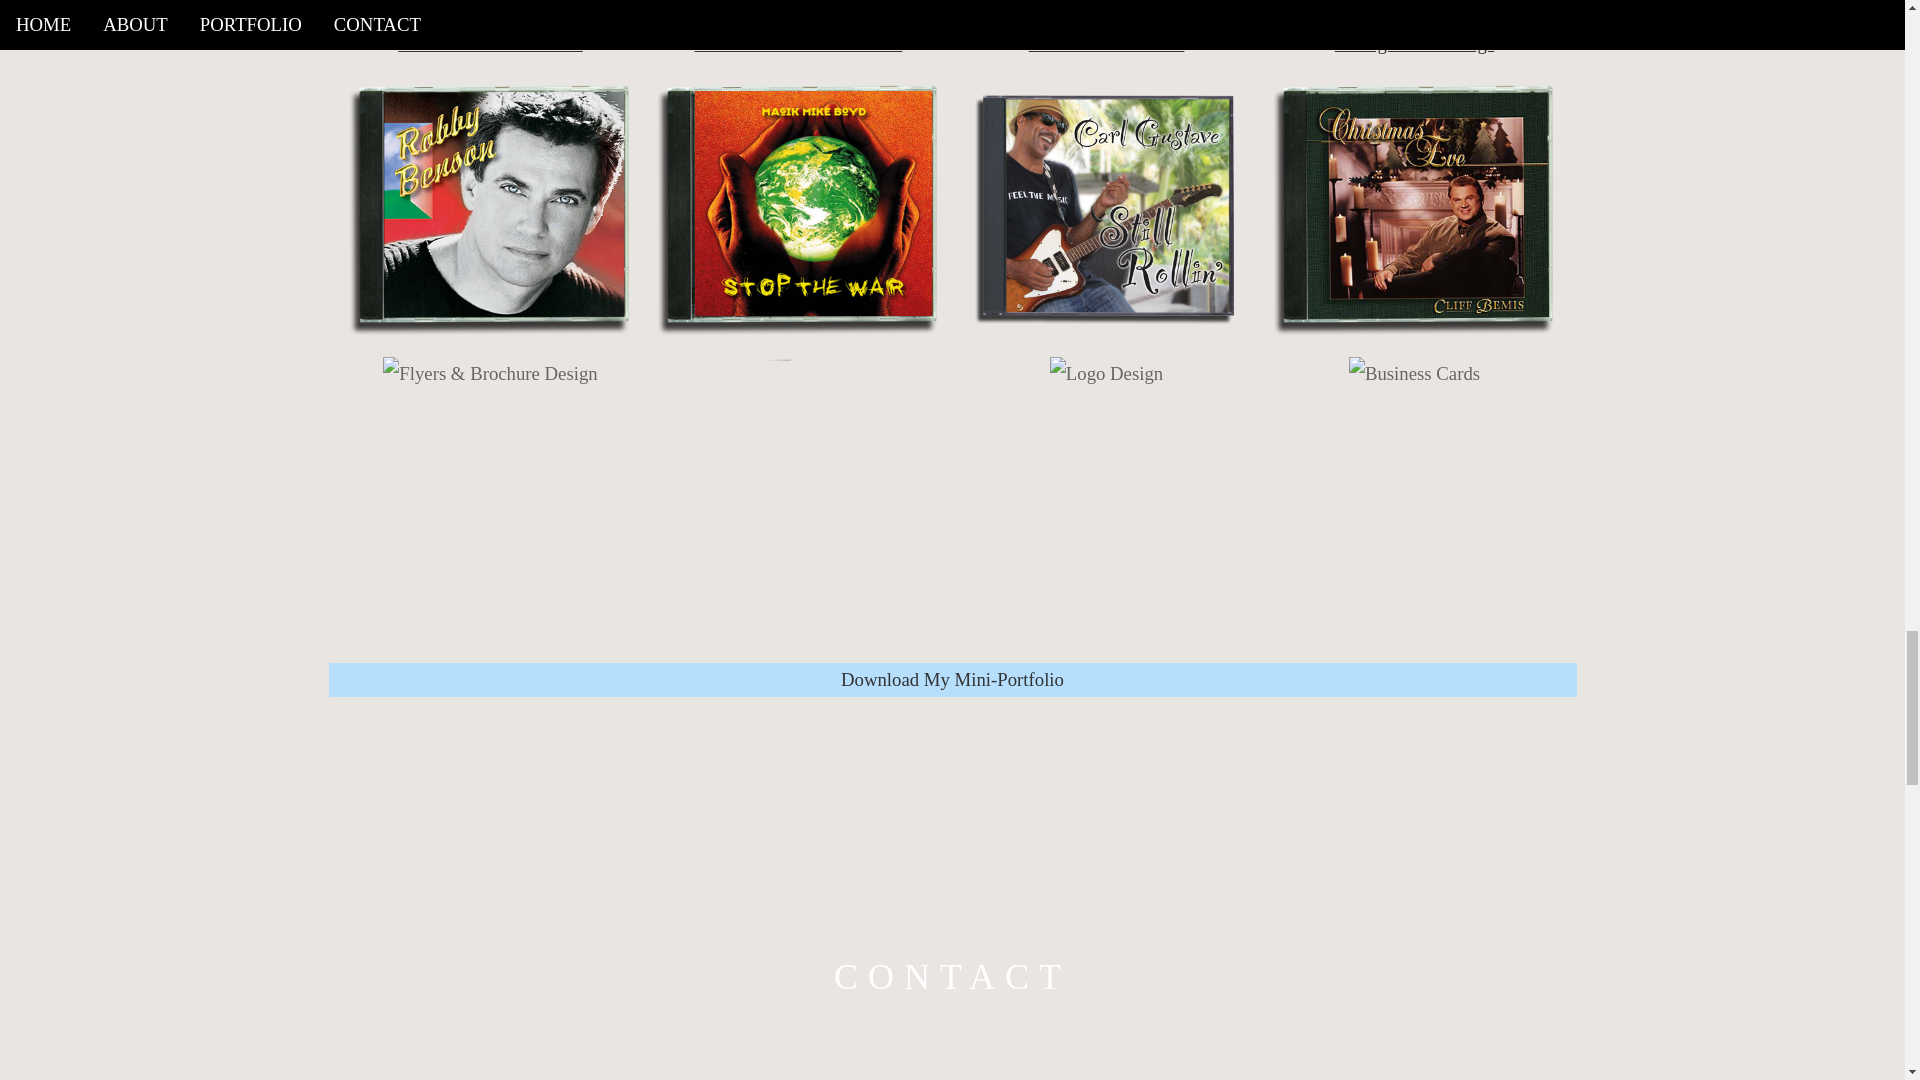  I want to click on McMac Publications, so click(1106, 44).